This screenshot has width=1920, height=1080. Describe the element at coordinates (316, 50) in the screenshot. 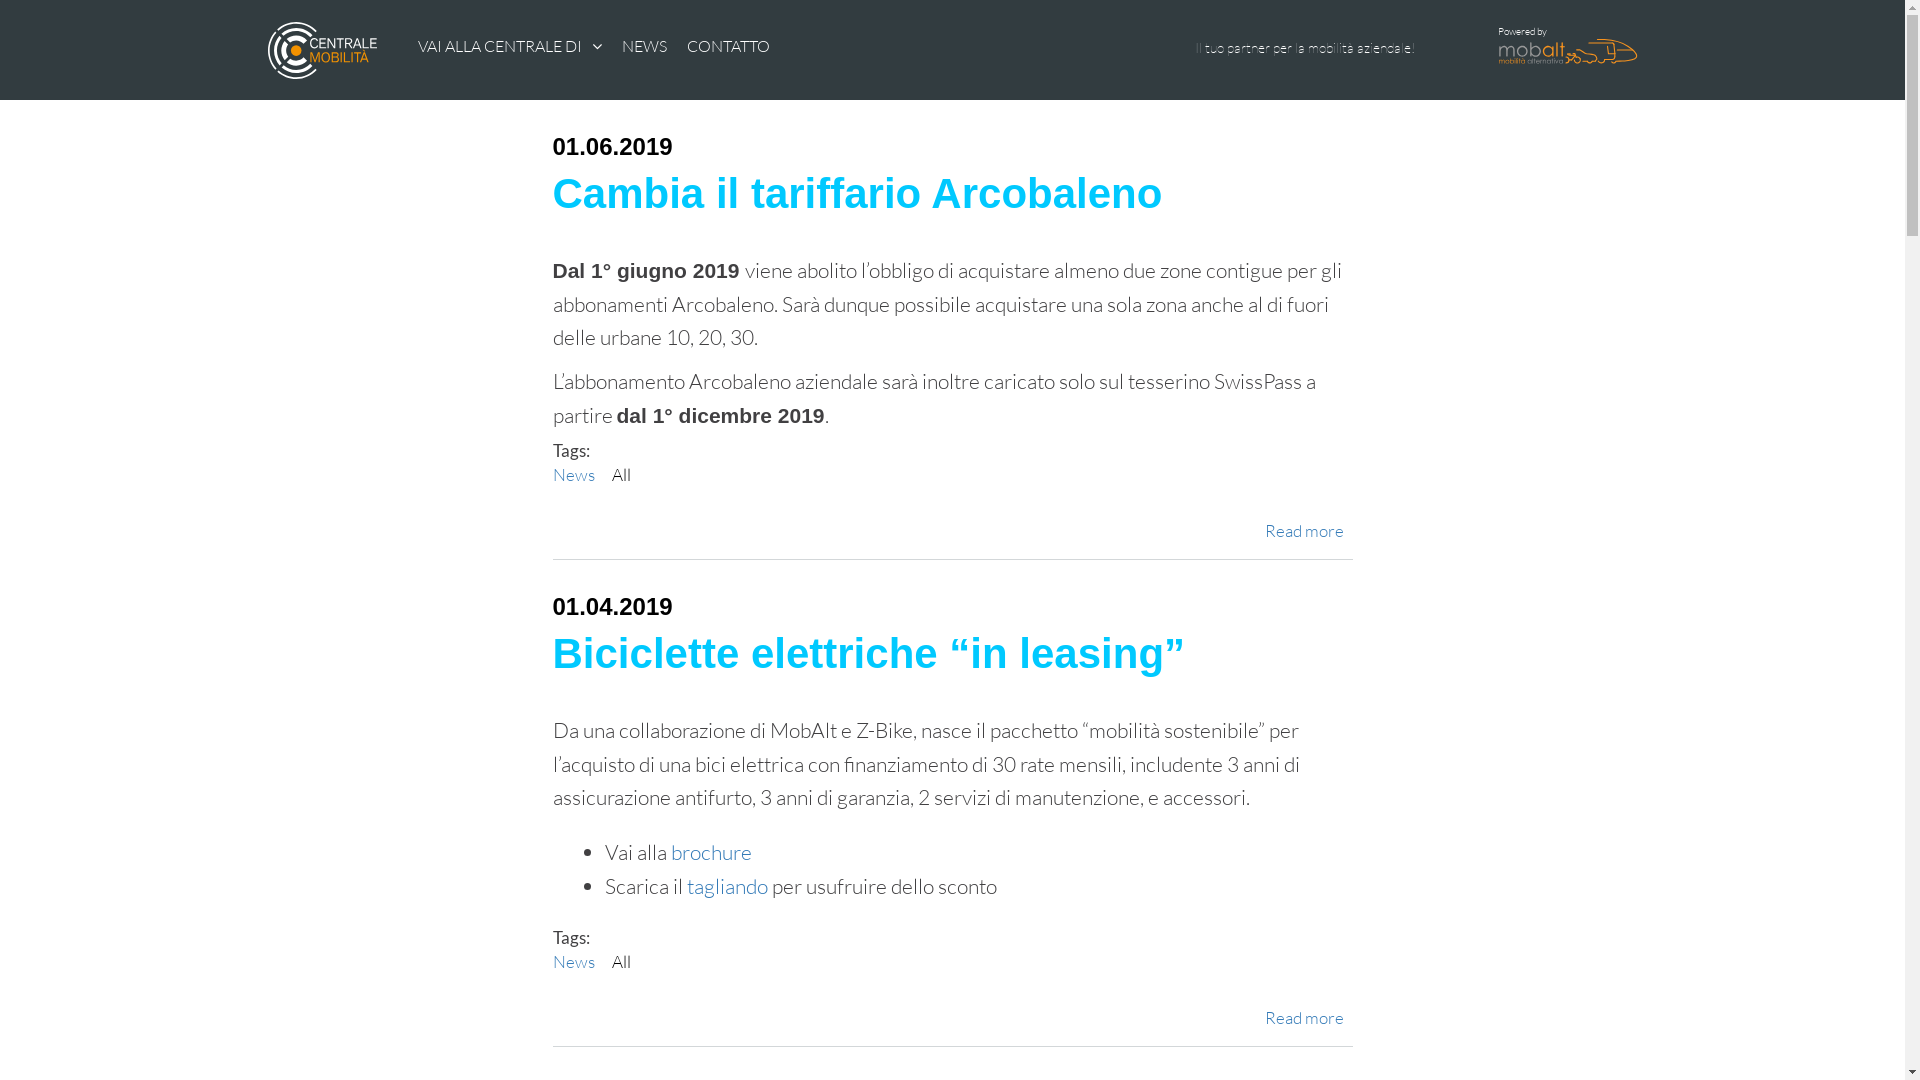

I see `Home` at that location.